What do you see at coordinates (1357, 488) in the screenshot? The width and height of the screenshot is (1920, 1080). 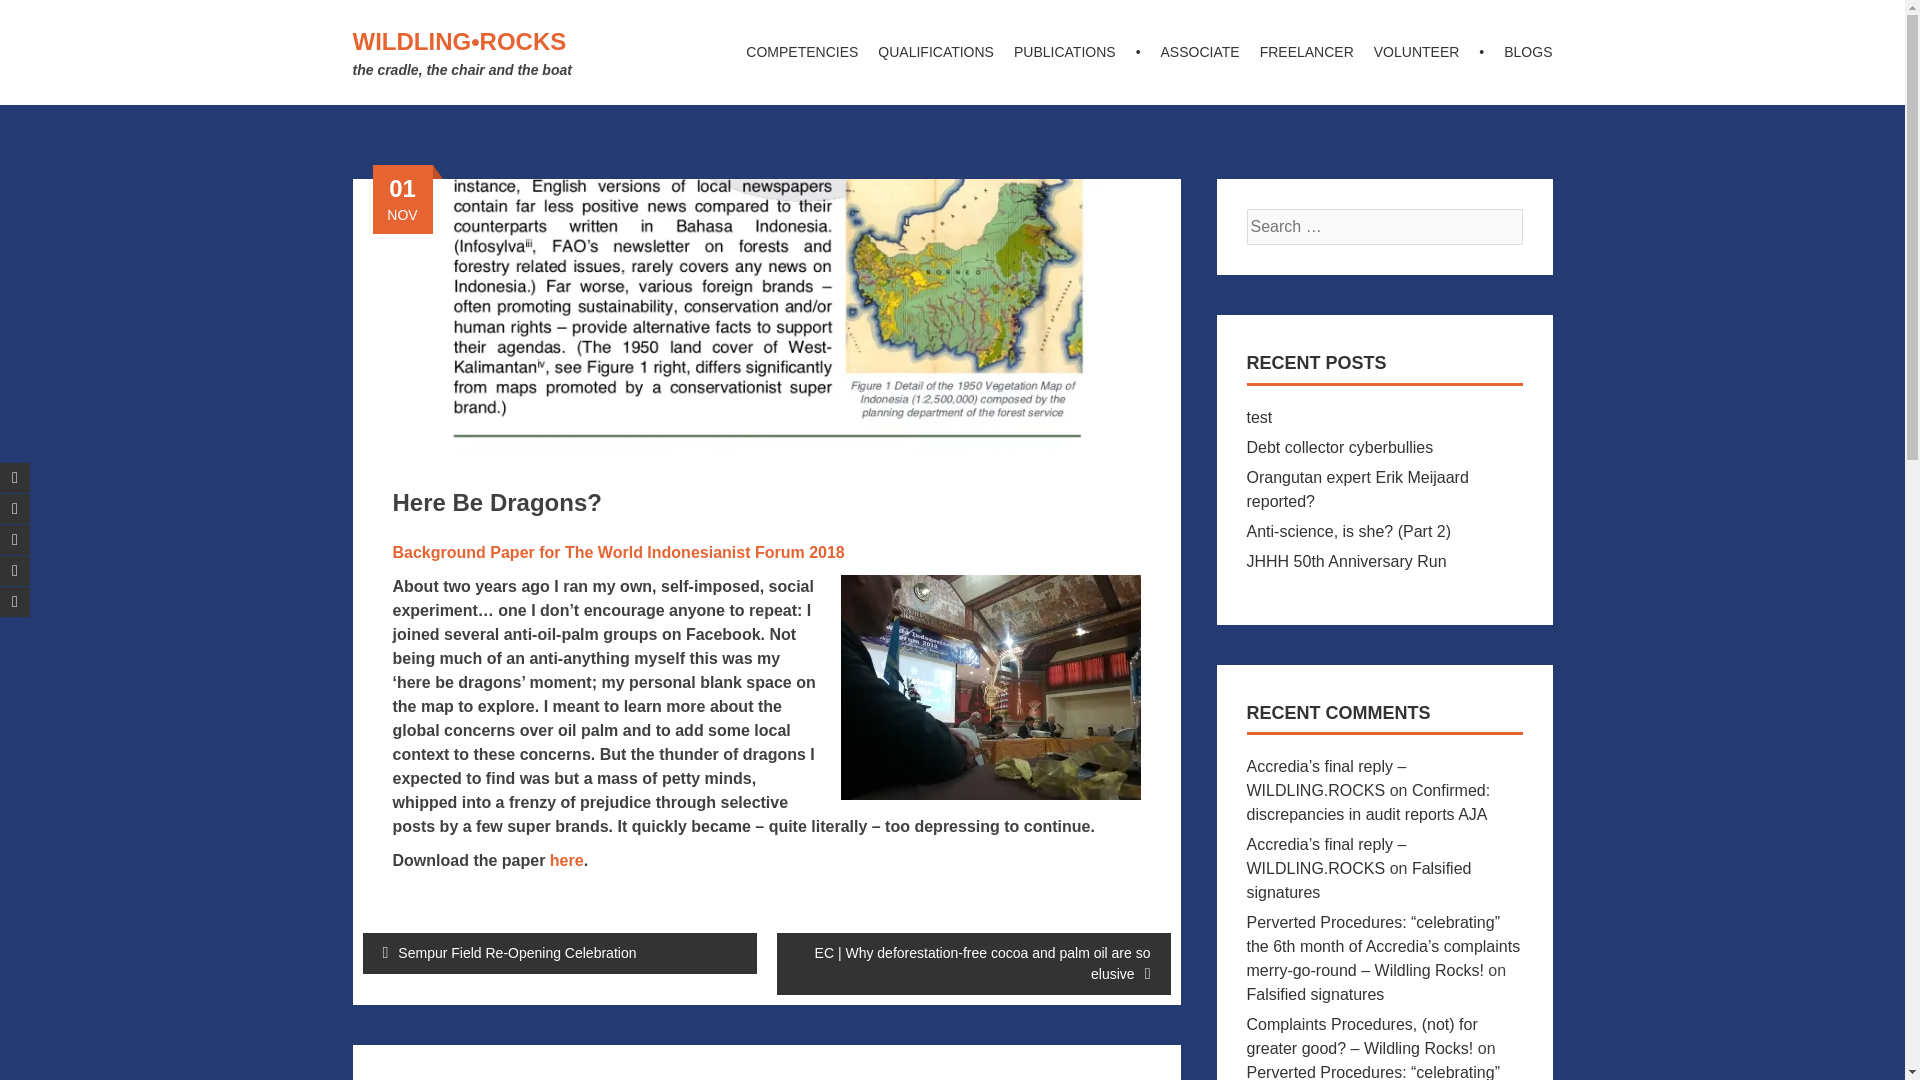 I see `Orangutan expert Erik Meijaard reported?` at bounding box center [1357, 488].